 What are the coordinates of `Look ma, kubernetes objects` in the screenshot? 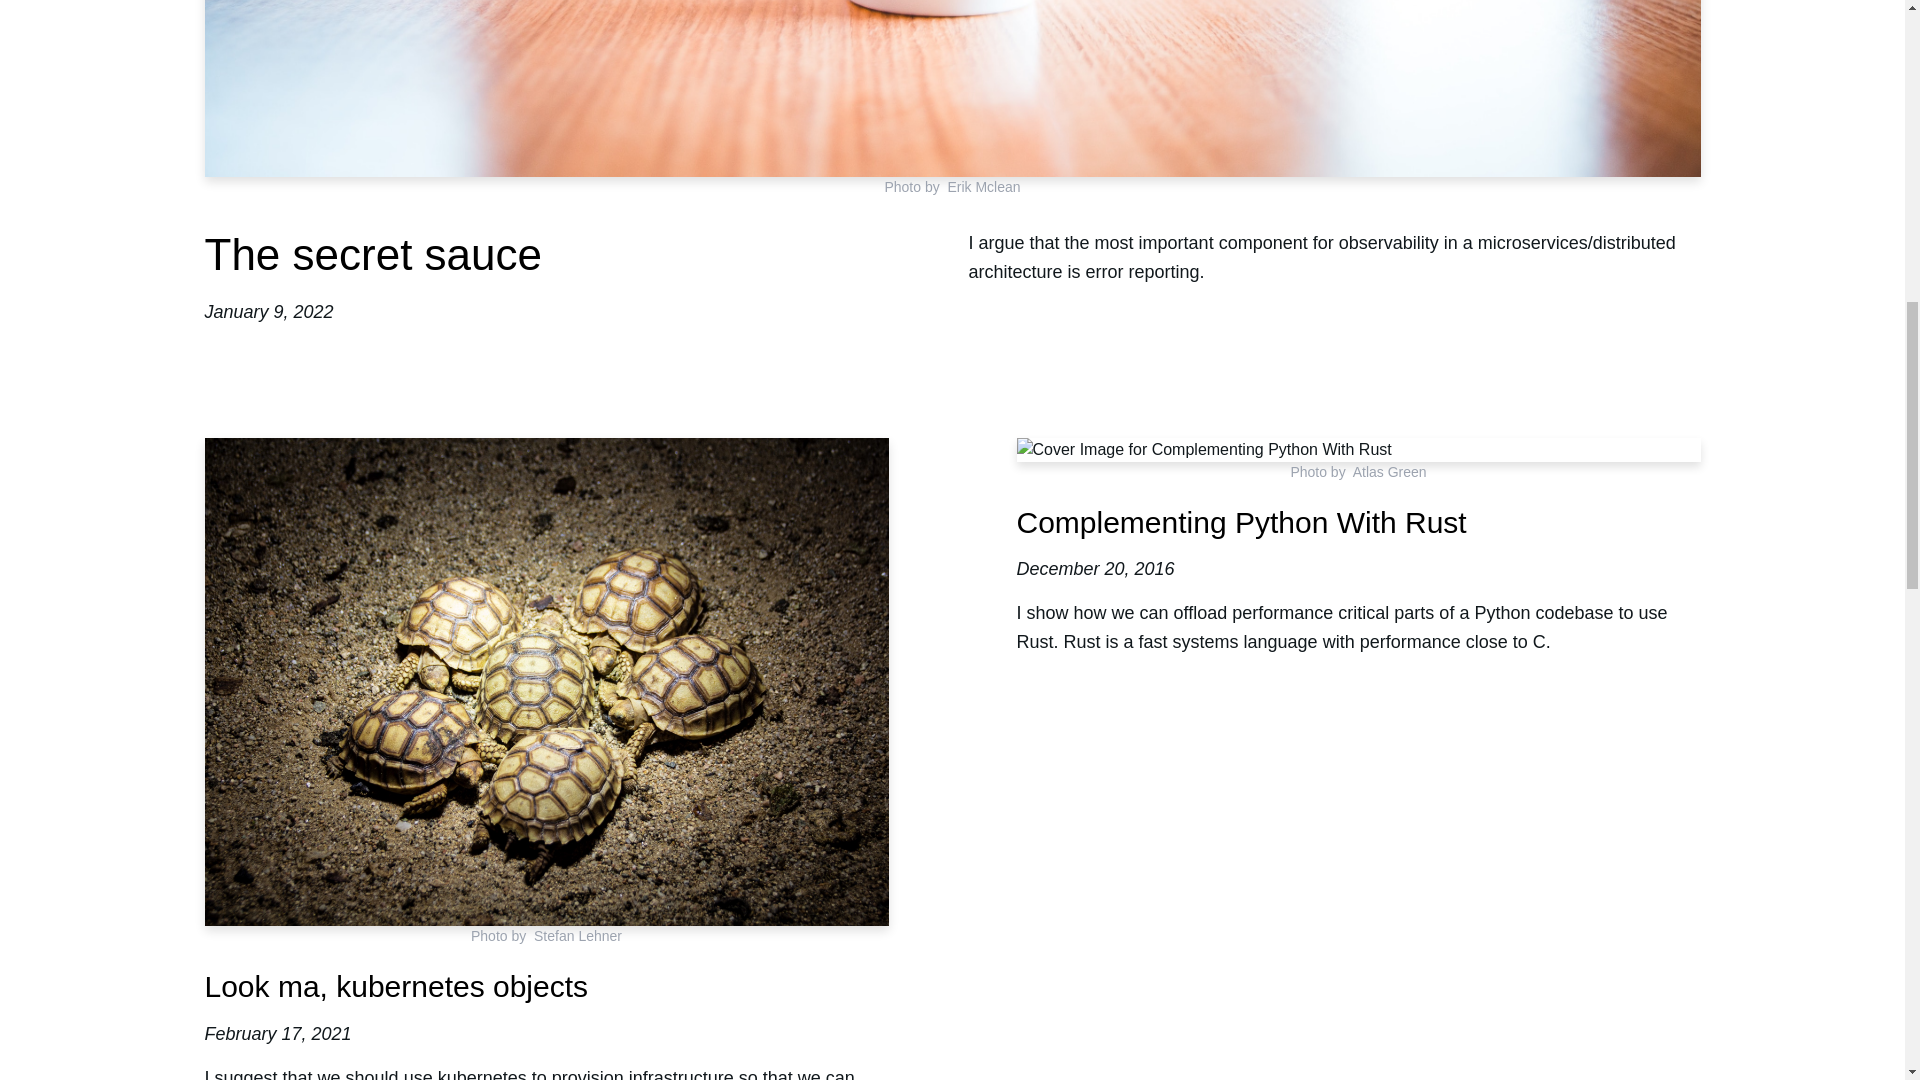 It's located at (395, 986).